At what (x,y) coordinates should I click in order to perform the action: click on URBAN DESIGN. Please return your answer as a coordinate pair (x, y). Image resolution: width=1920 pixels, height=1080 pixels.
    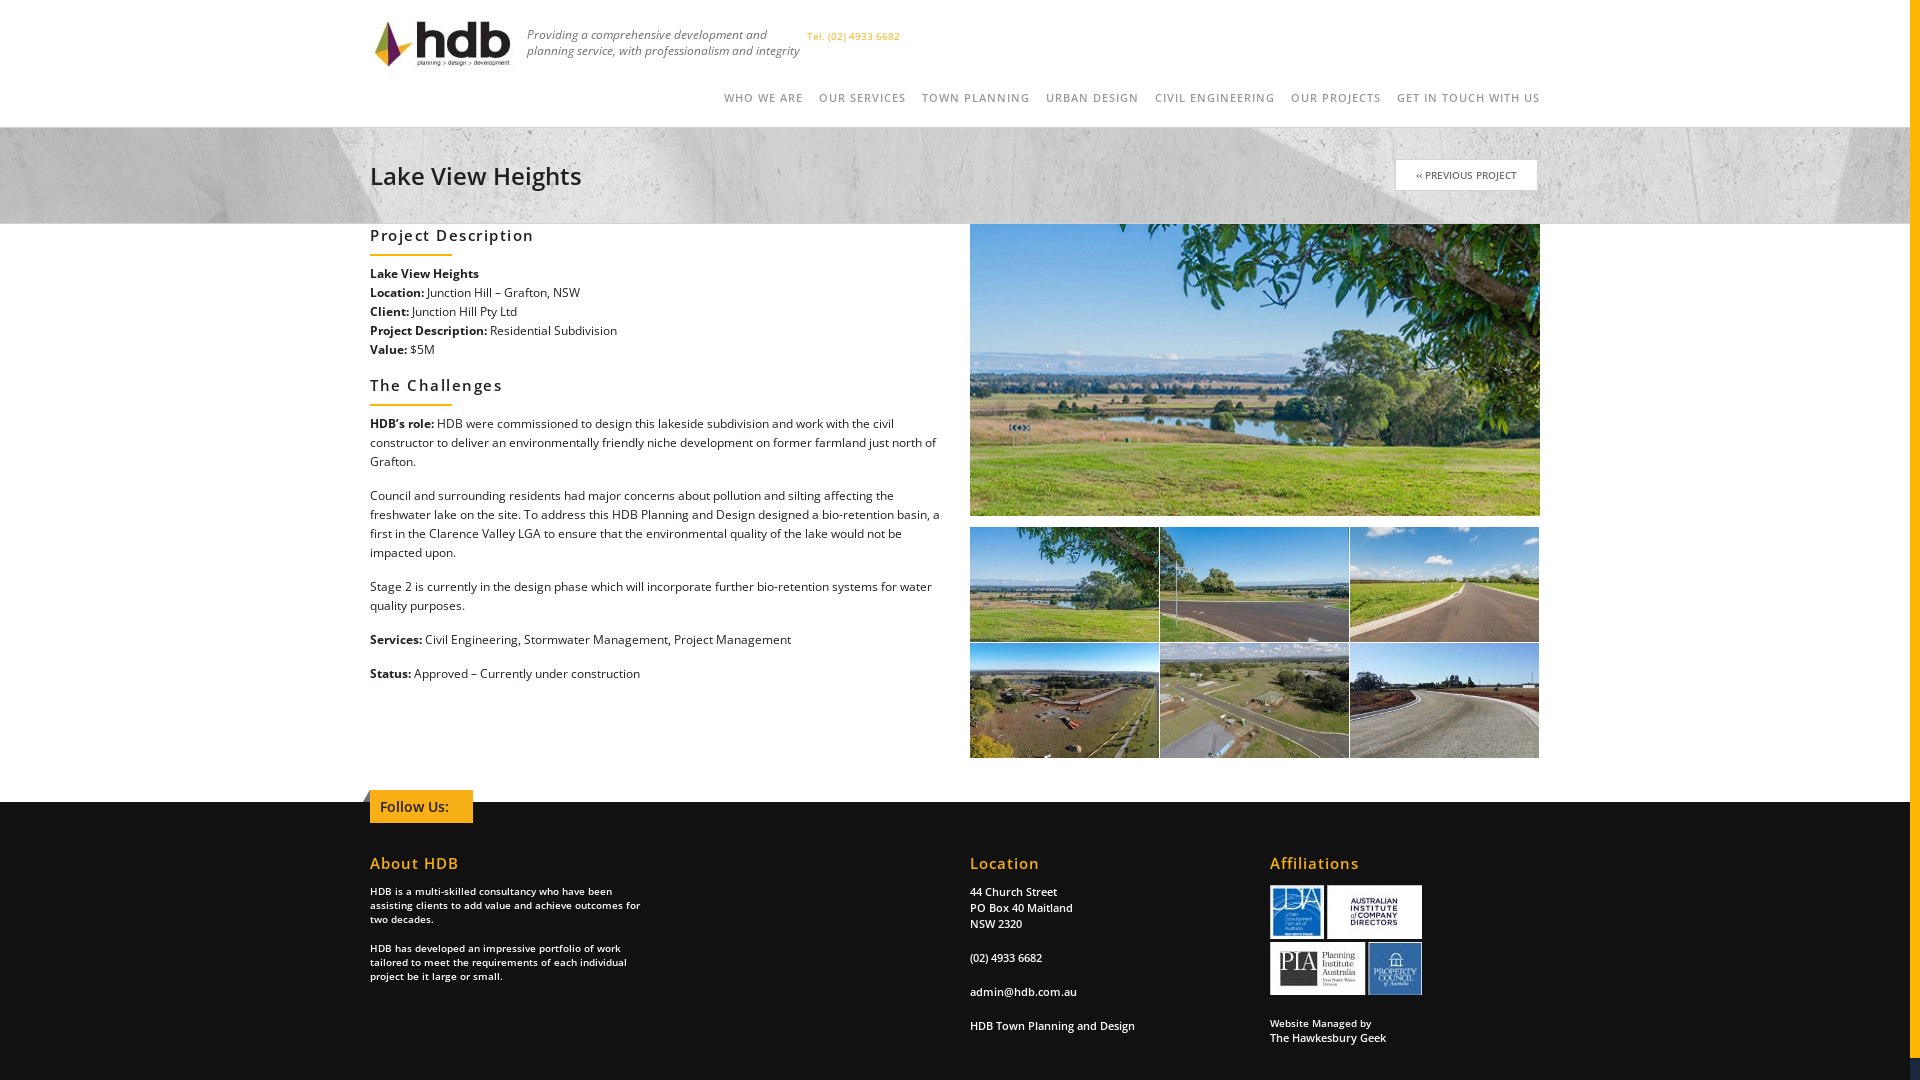
    Looking at the image, I should click on (1092, 98).